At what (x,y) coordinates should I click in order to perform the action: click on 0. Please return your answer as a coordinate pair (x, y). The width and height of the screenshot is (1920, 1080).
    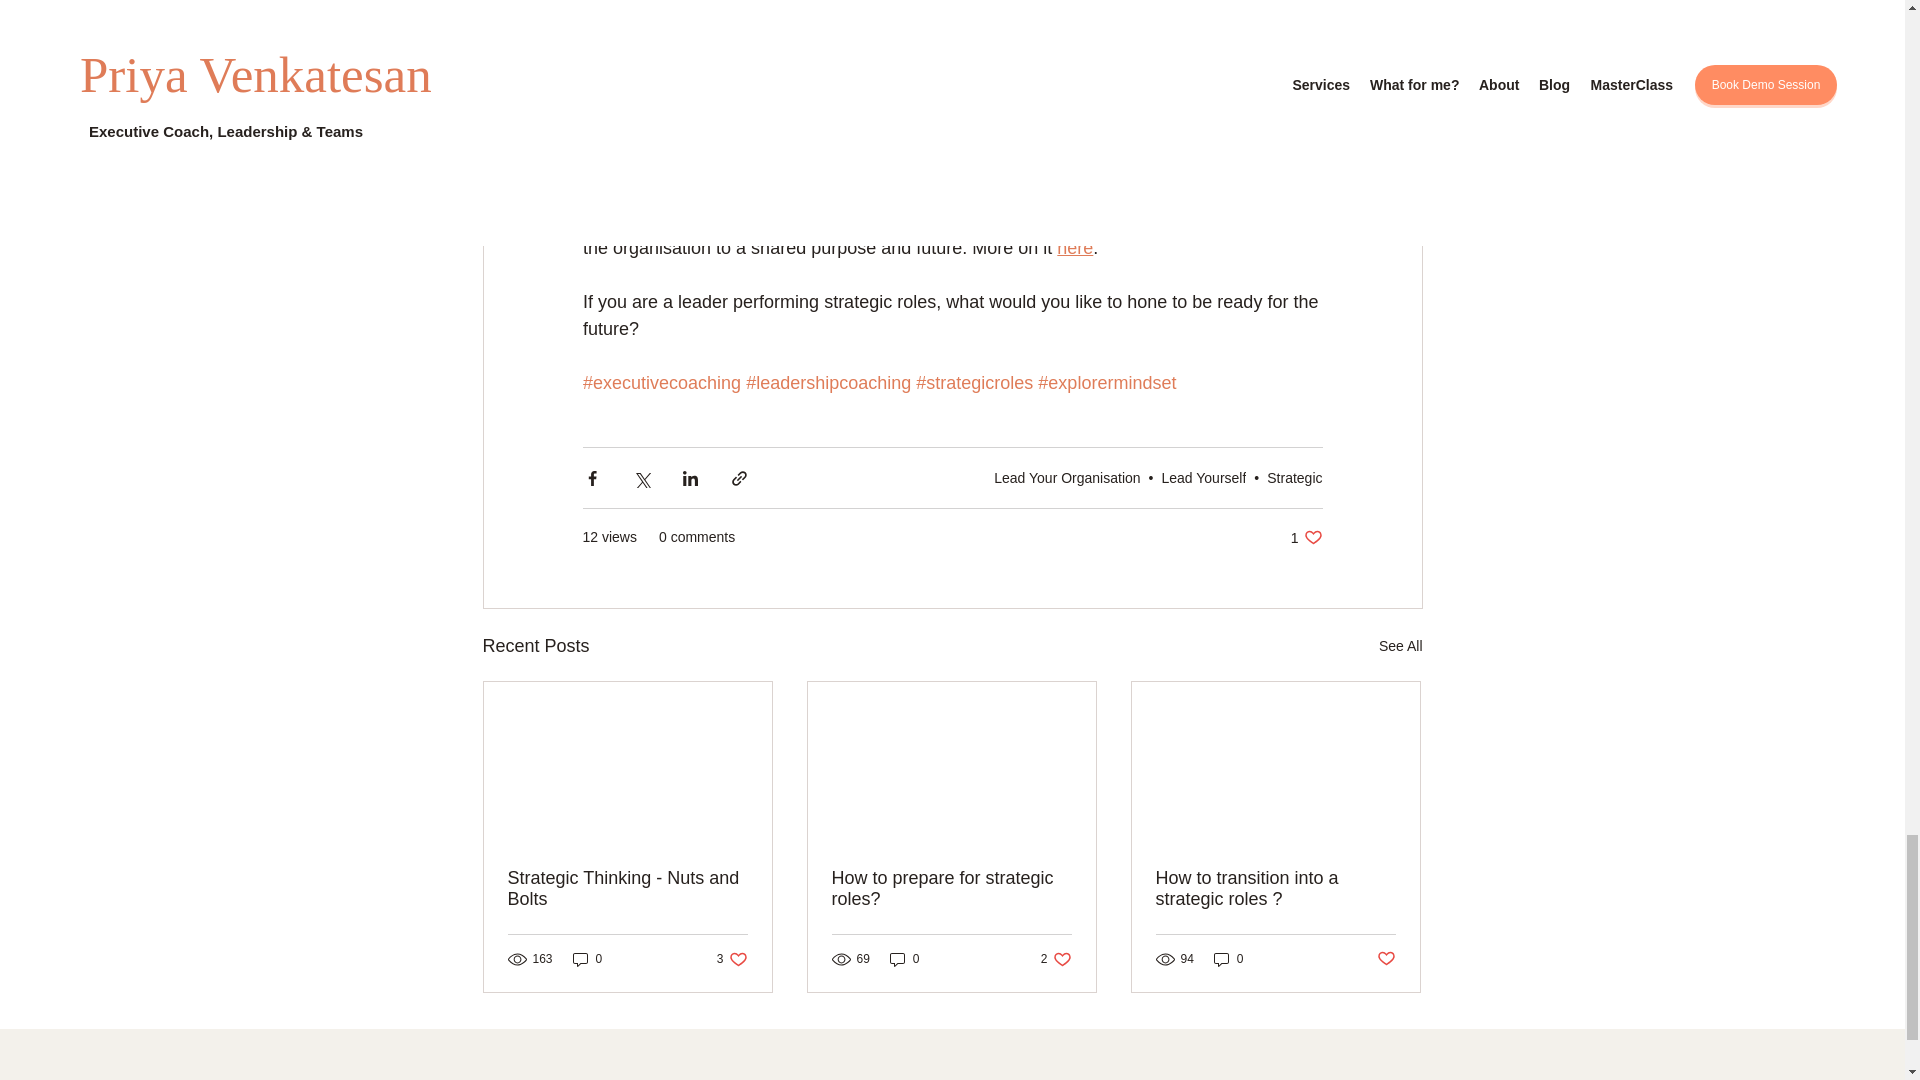
    Looking at the image, I should click on (1074, 248).